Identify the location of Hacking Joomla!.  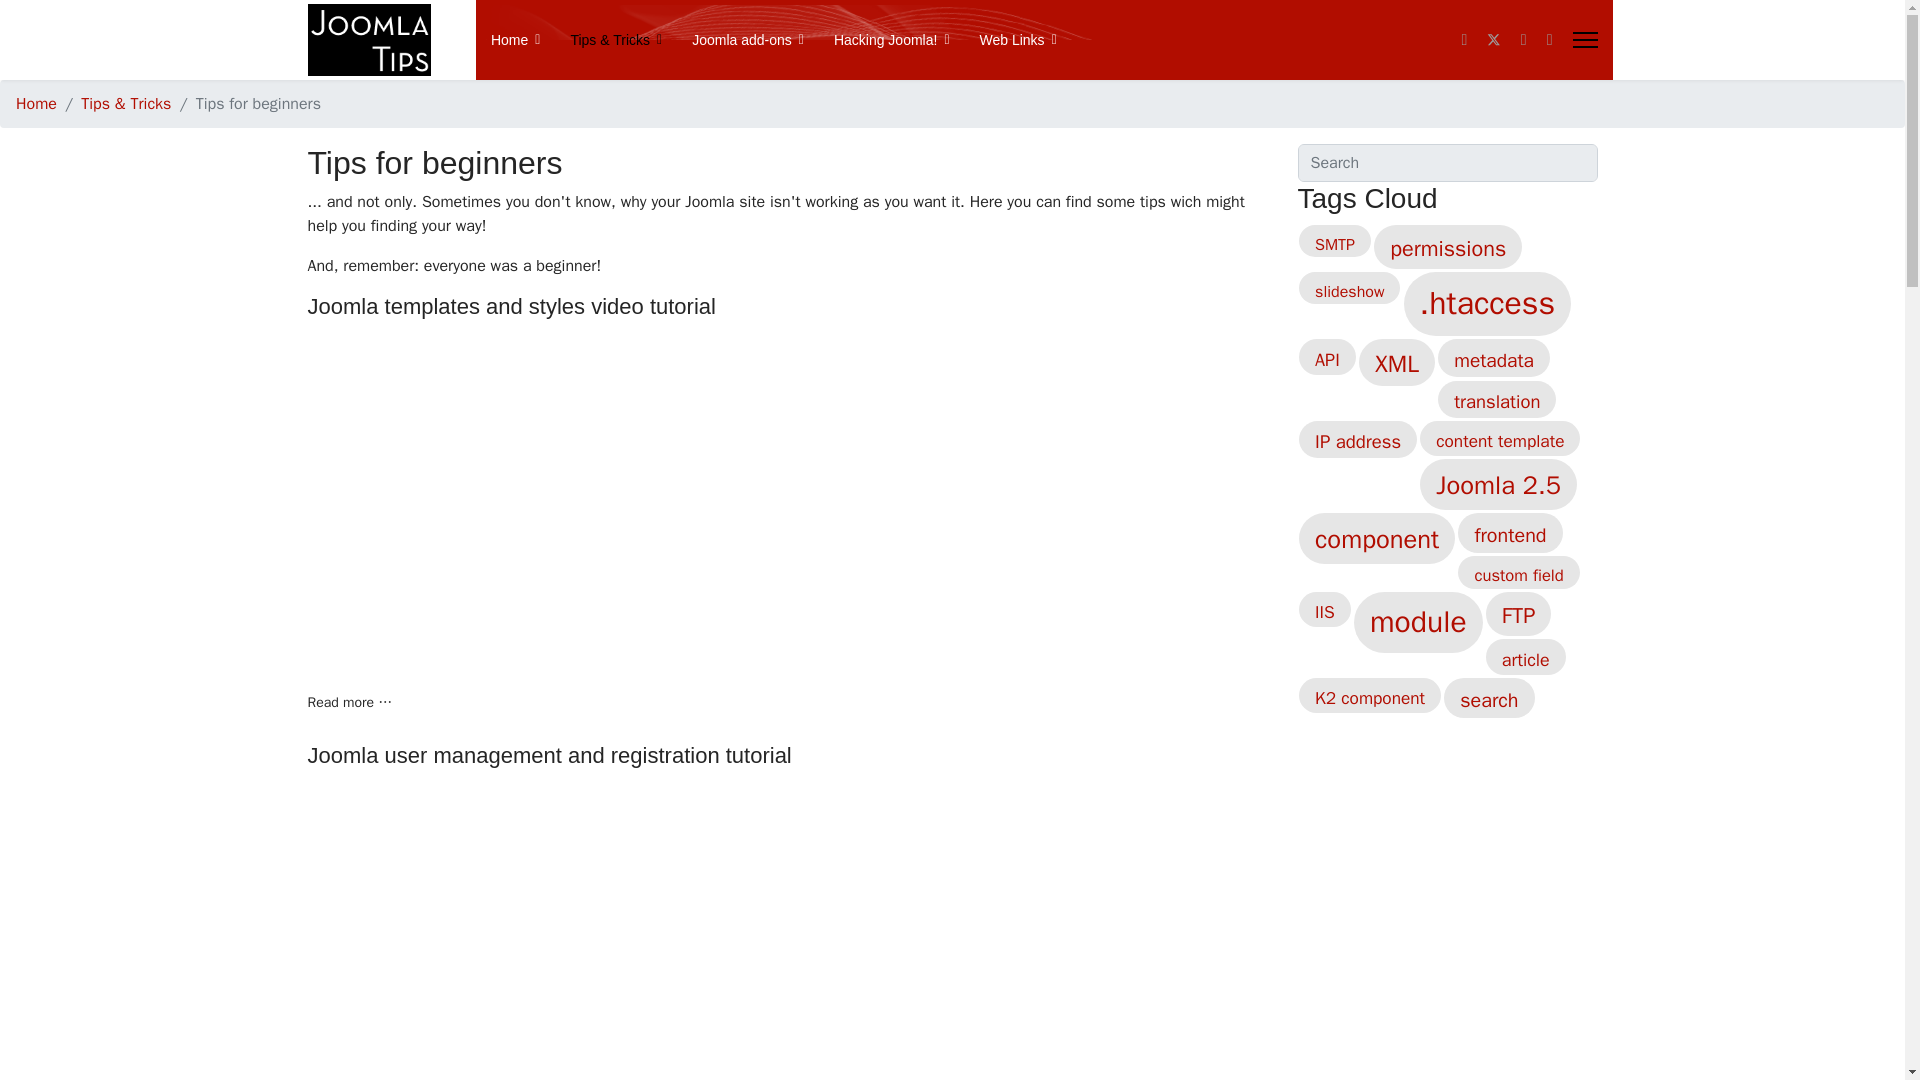
(892, 40).